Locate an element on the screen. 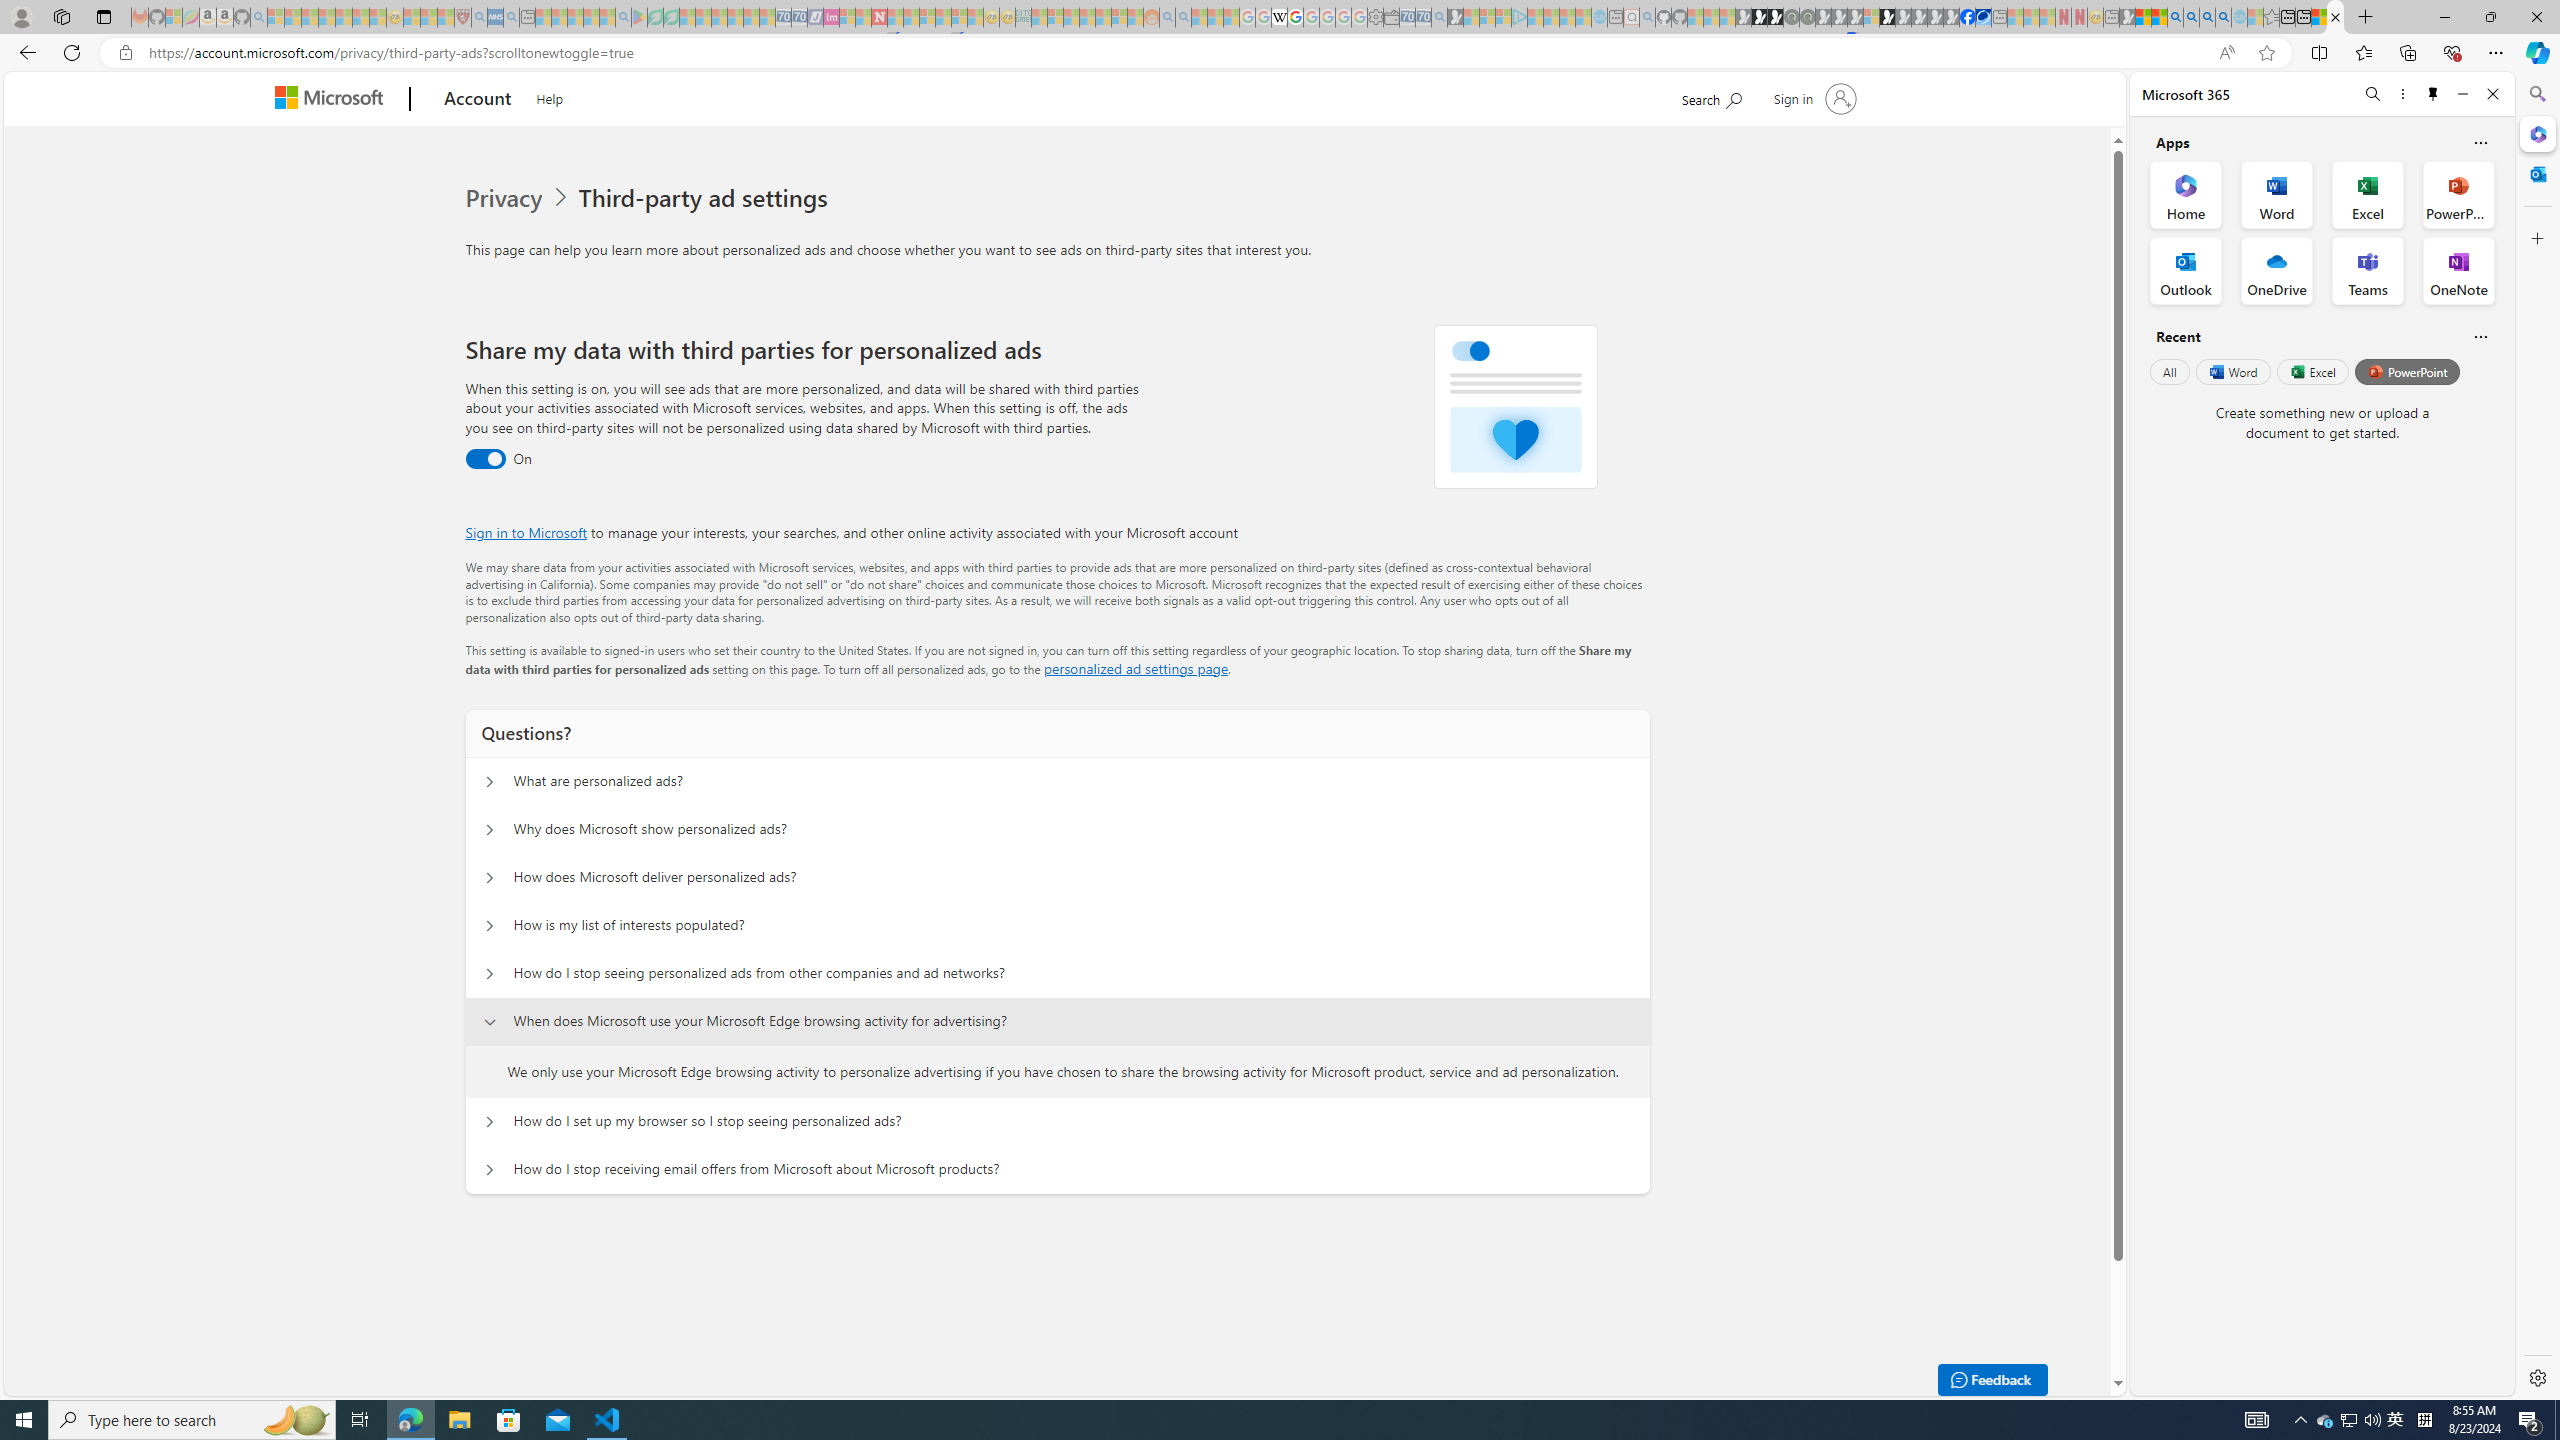 This screenshot has width=2560, height=1440. Kinda Frugal - MSN - Sleeping is located at coordinates (1104, 17).